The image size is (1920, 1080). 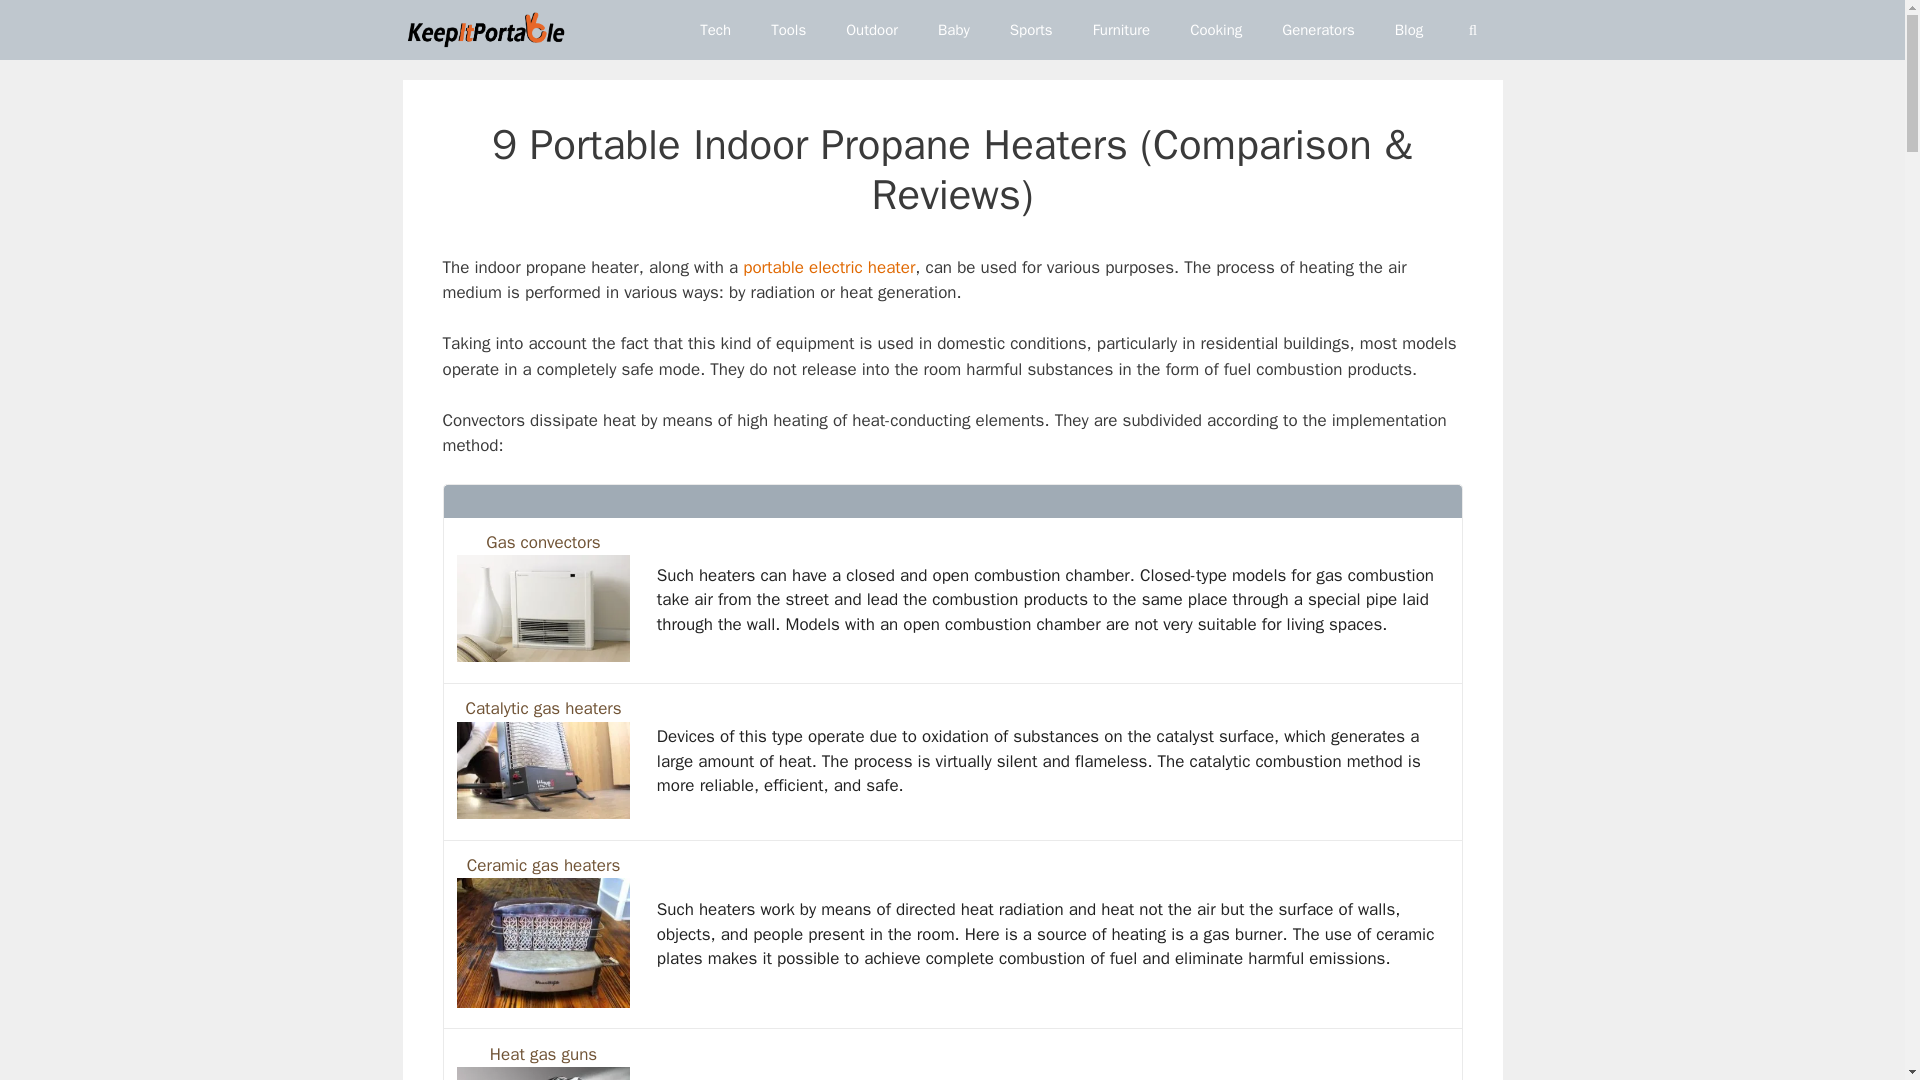 What do you see at coordinates (954, 30) in the screenshot?
I see `Baby` at bounding box center [954, 30].